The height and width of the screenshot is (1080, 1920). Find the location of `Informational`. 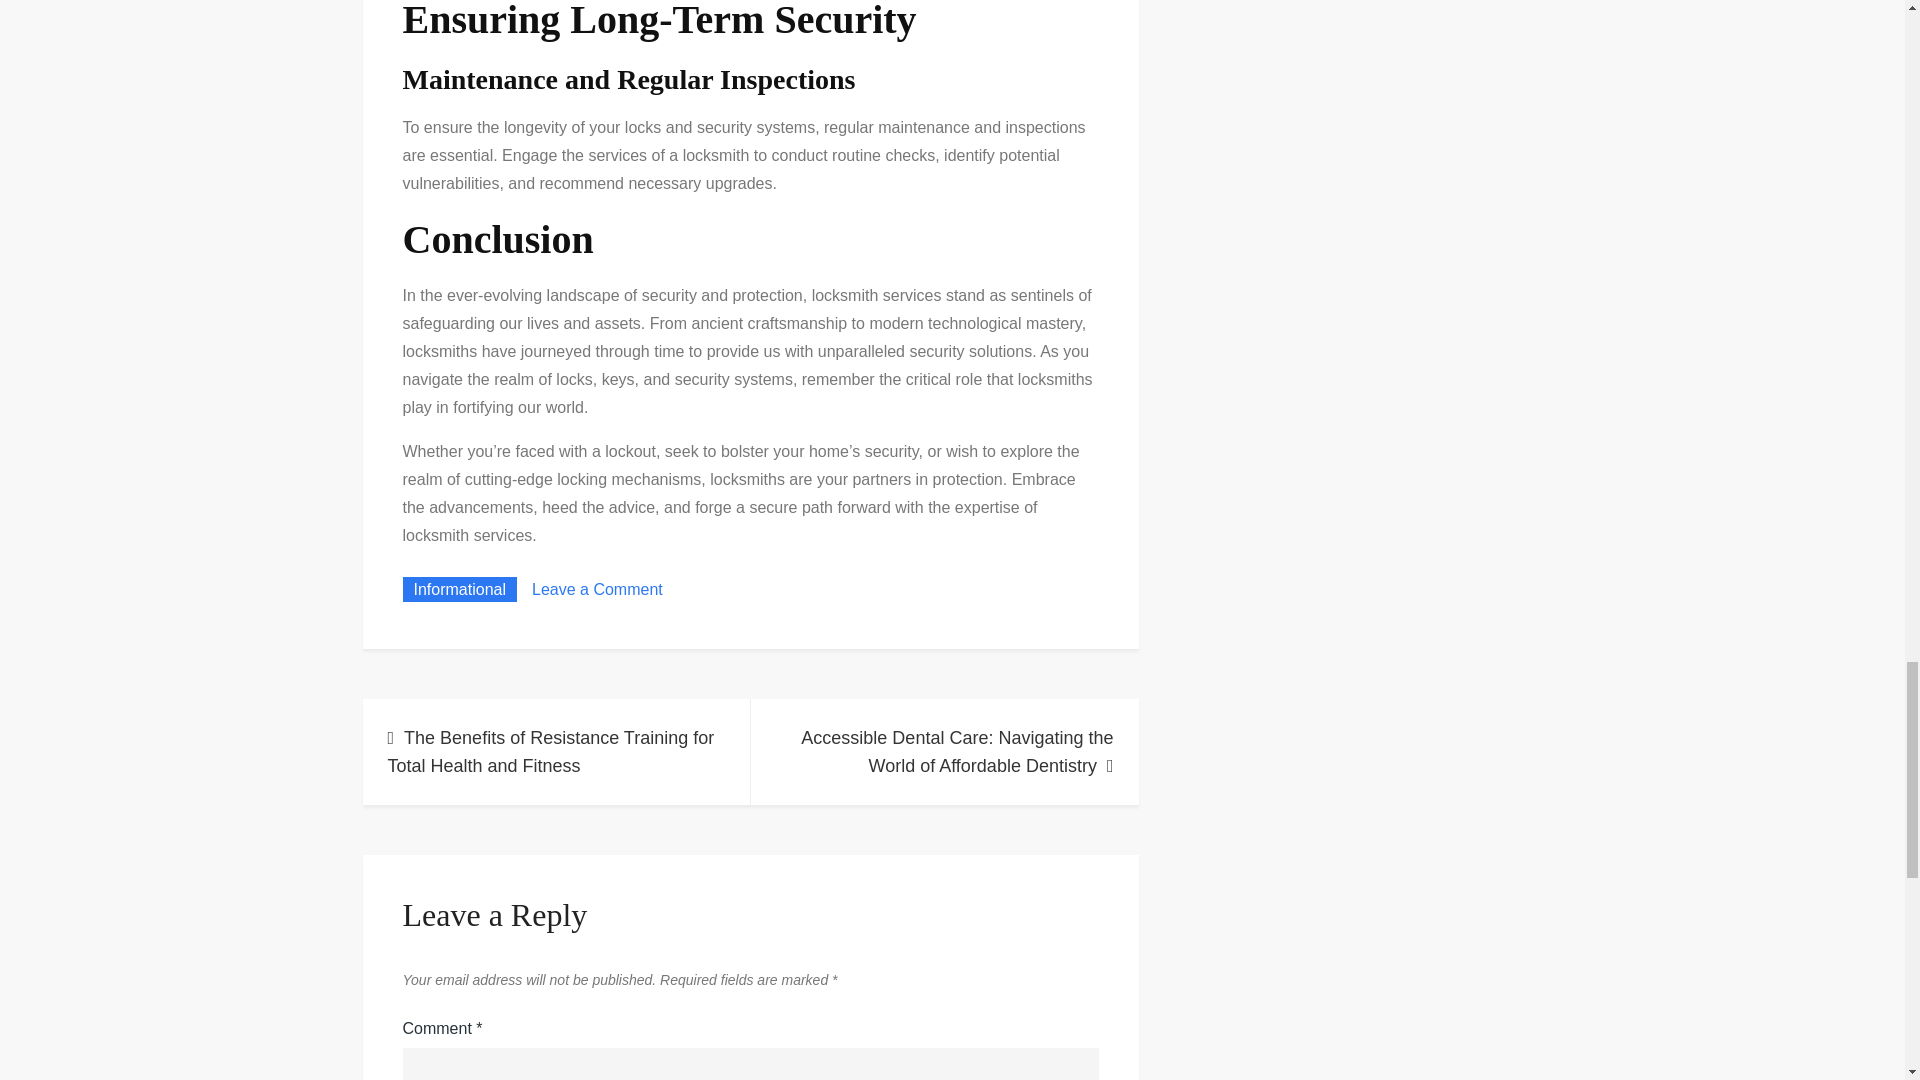

Informational is located at coordinates (458, 650).